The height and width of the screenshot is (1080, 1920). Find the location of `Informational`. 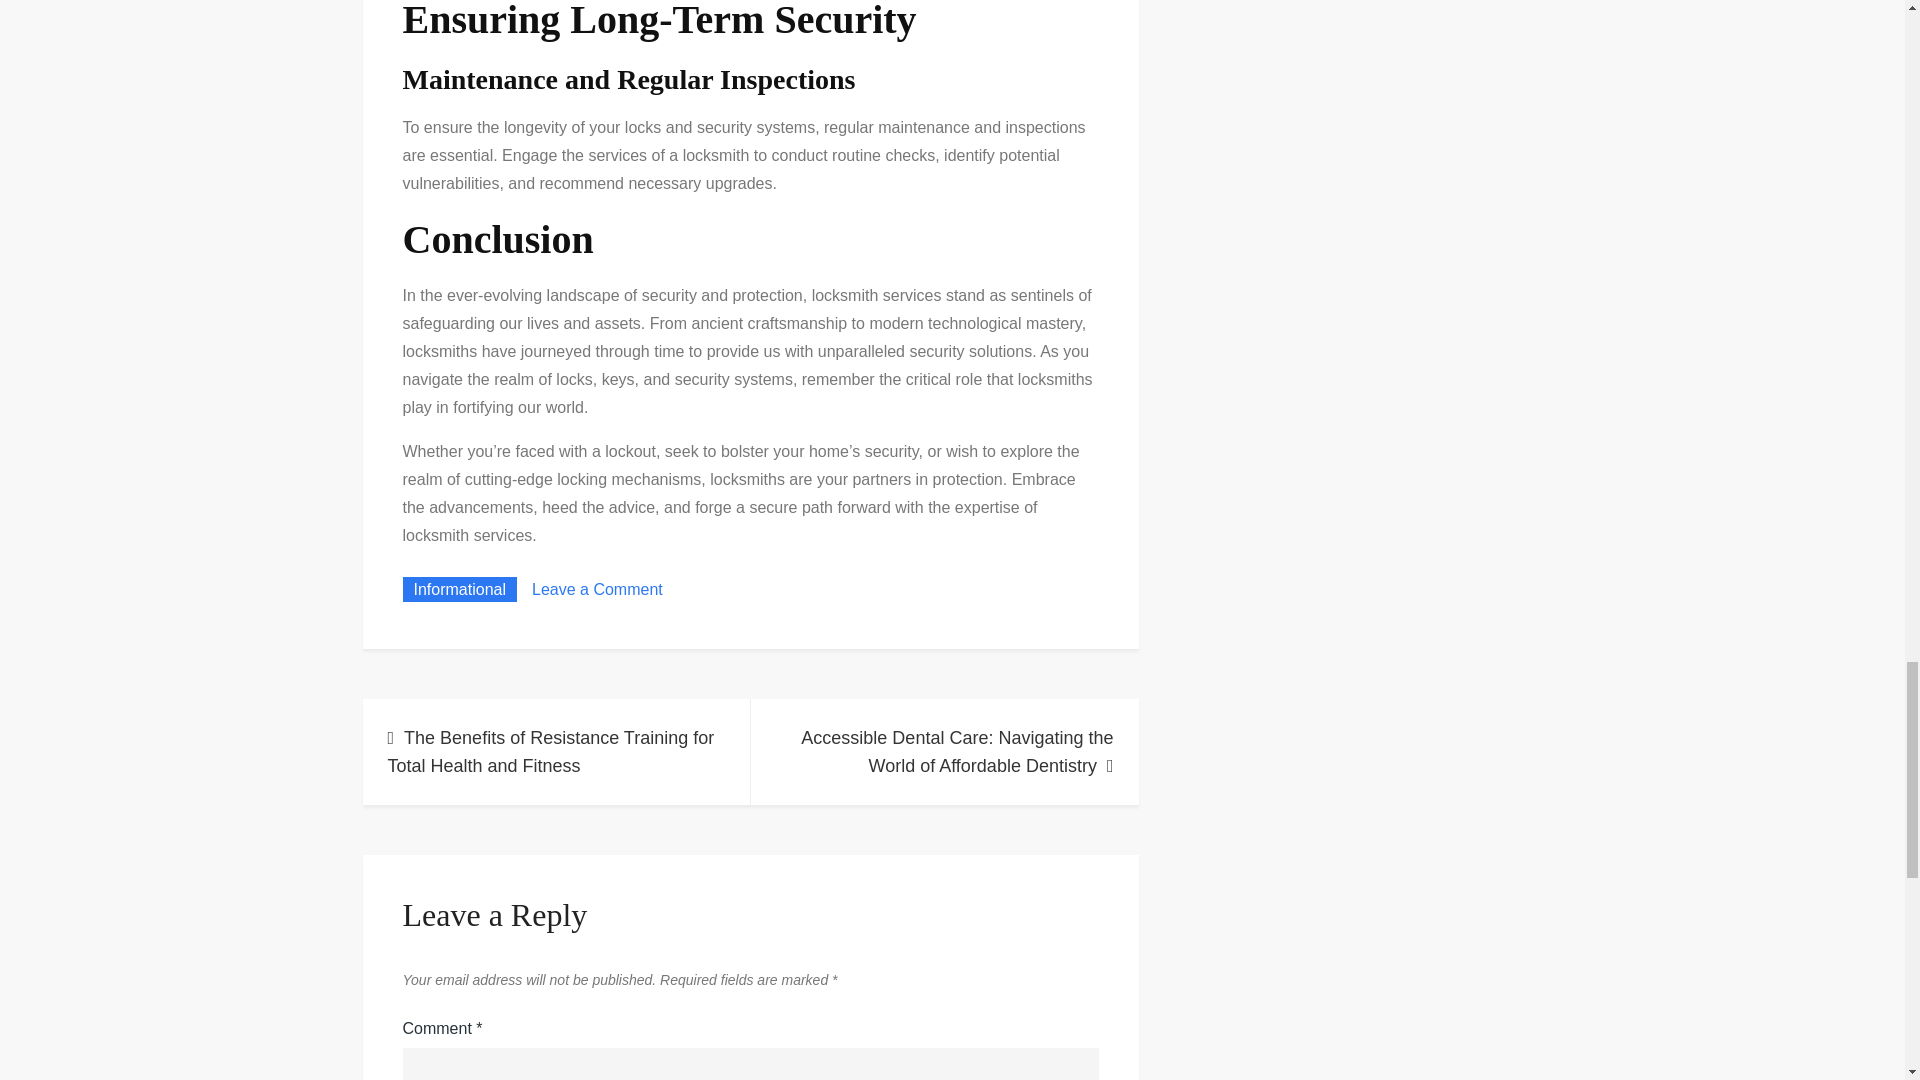

Informational is located at coordinates (458, 650).